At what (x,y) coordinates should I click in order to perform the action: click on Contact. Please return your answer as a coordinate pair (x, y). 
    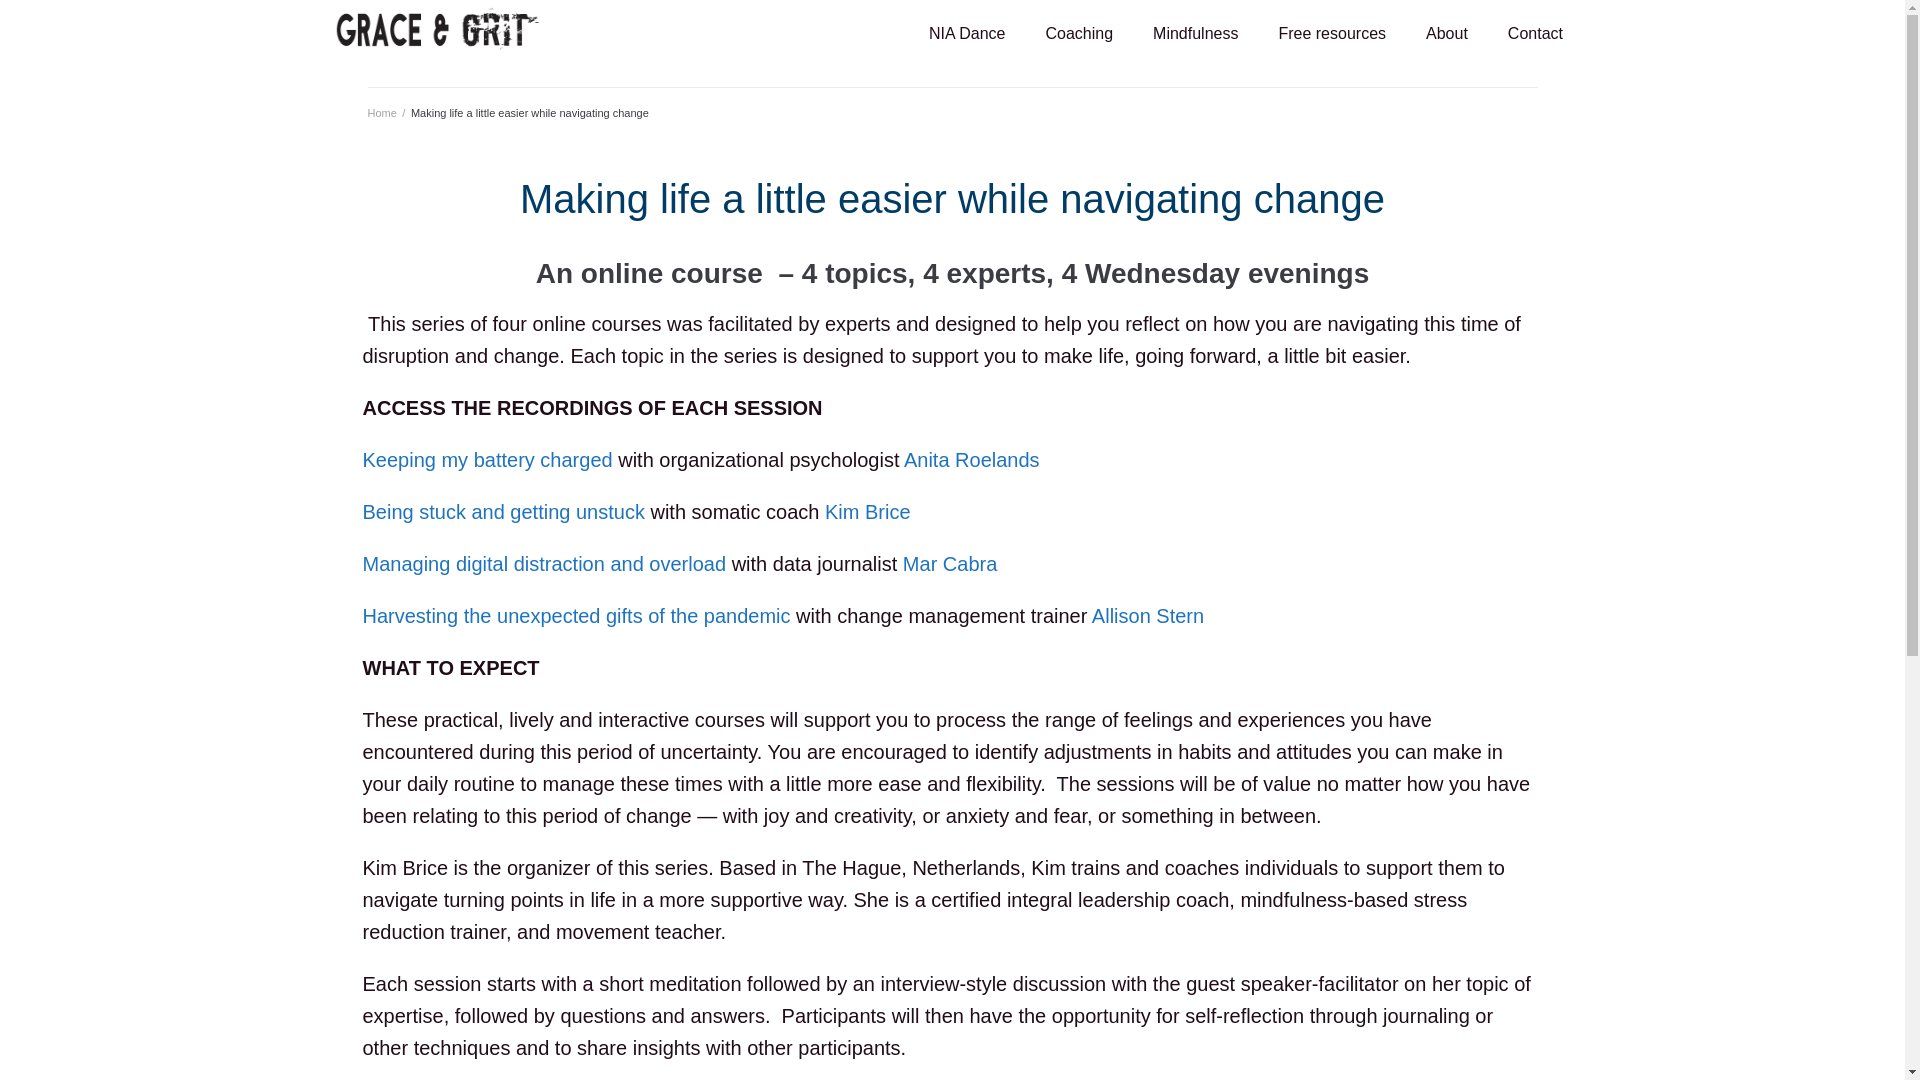
    Looking at the image, I should click on (1535, 34).